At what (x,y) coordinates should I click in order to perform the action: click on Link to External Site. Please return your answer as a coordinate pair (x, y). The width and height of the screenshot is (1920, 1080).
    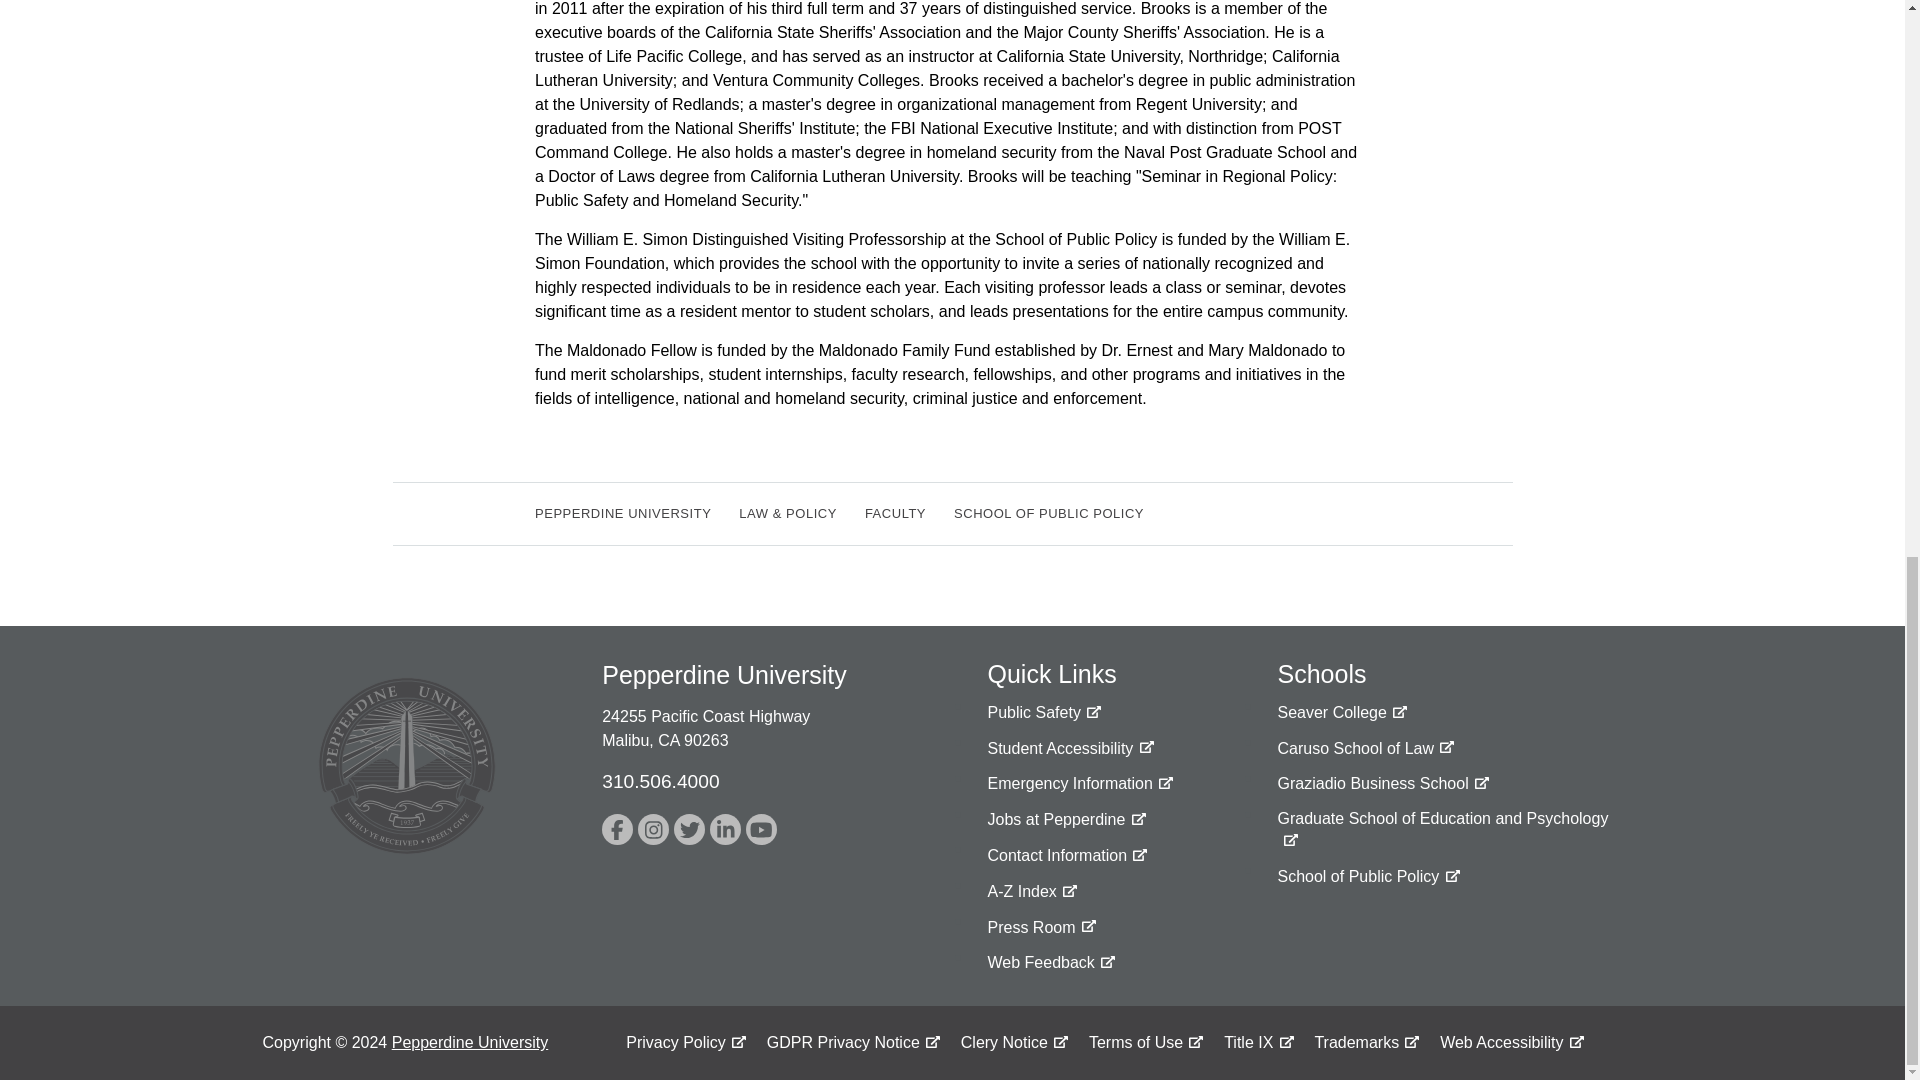
    Looking at the image, I should click on (1342, 712).